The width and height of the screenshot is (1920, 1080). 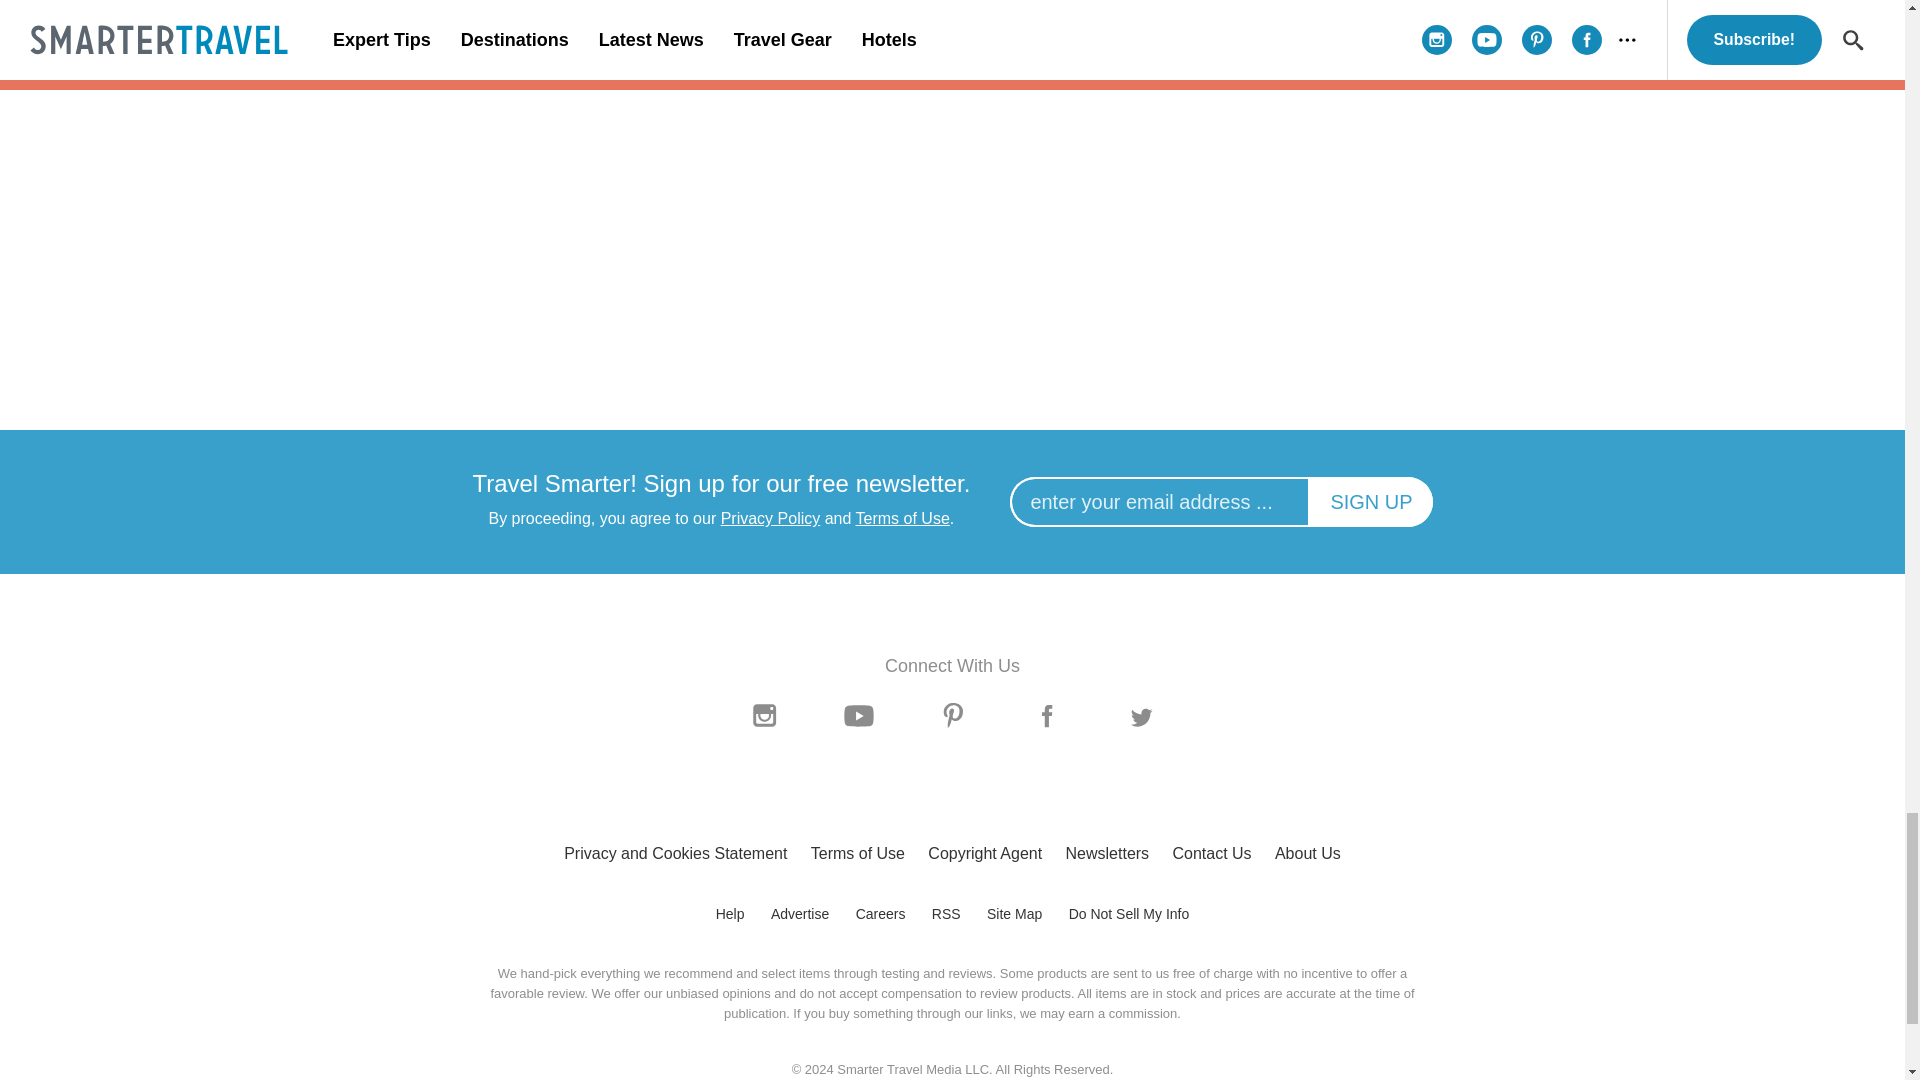 I want to click on View all posts in Airport, so click(x=952, y=134).